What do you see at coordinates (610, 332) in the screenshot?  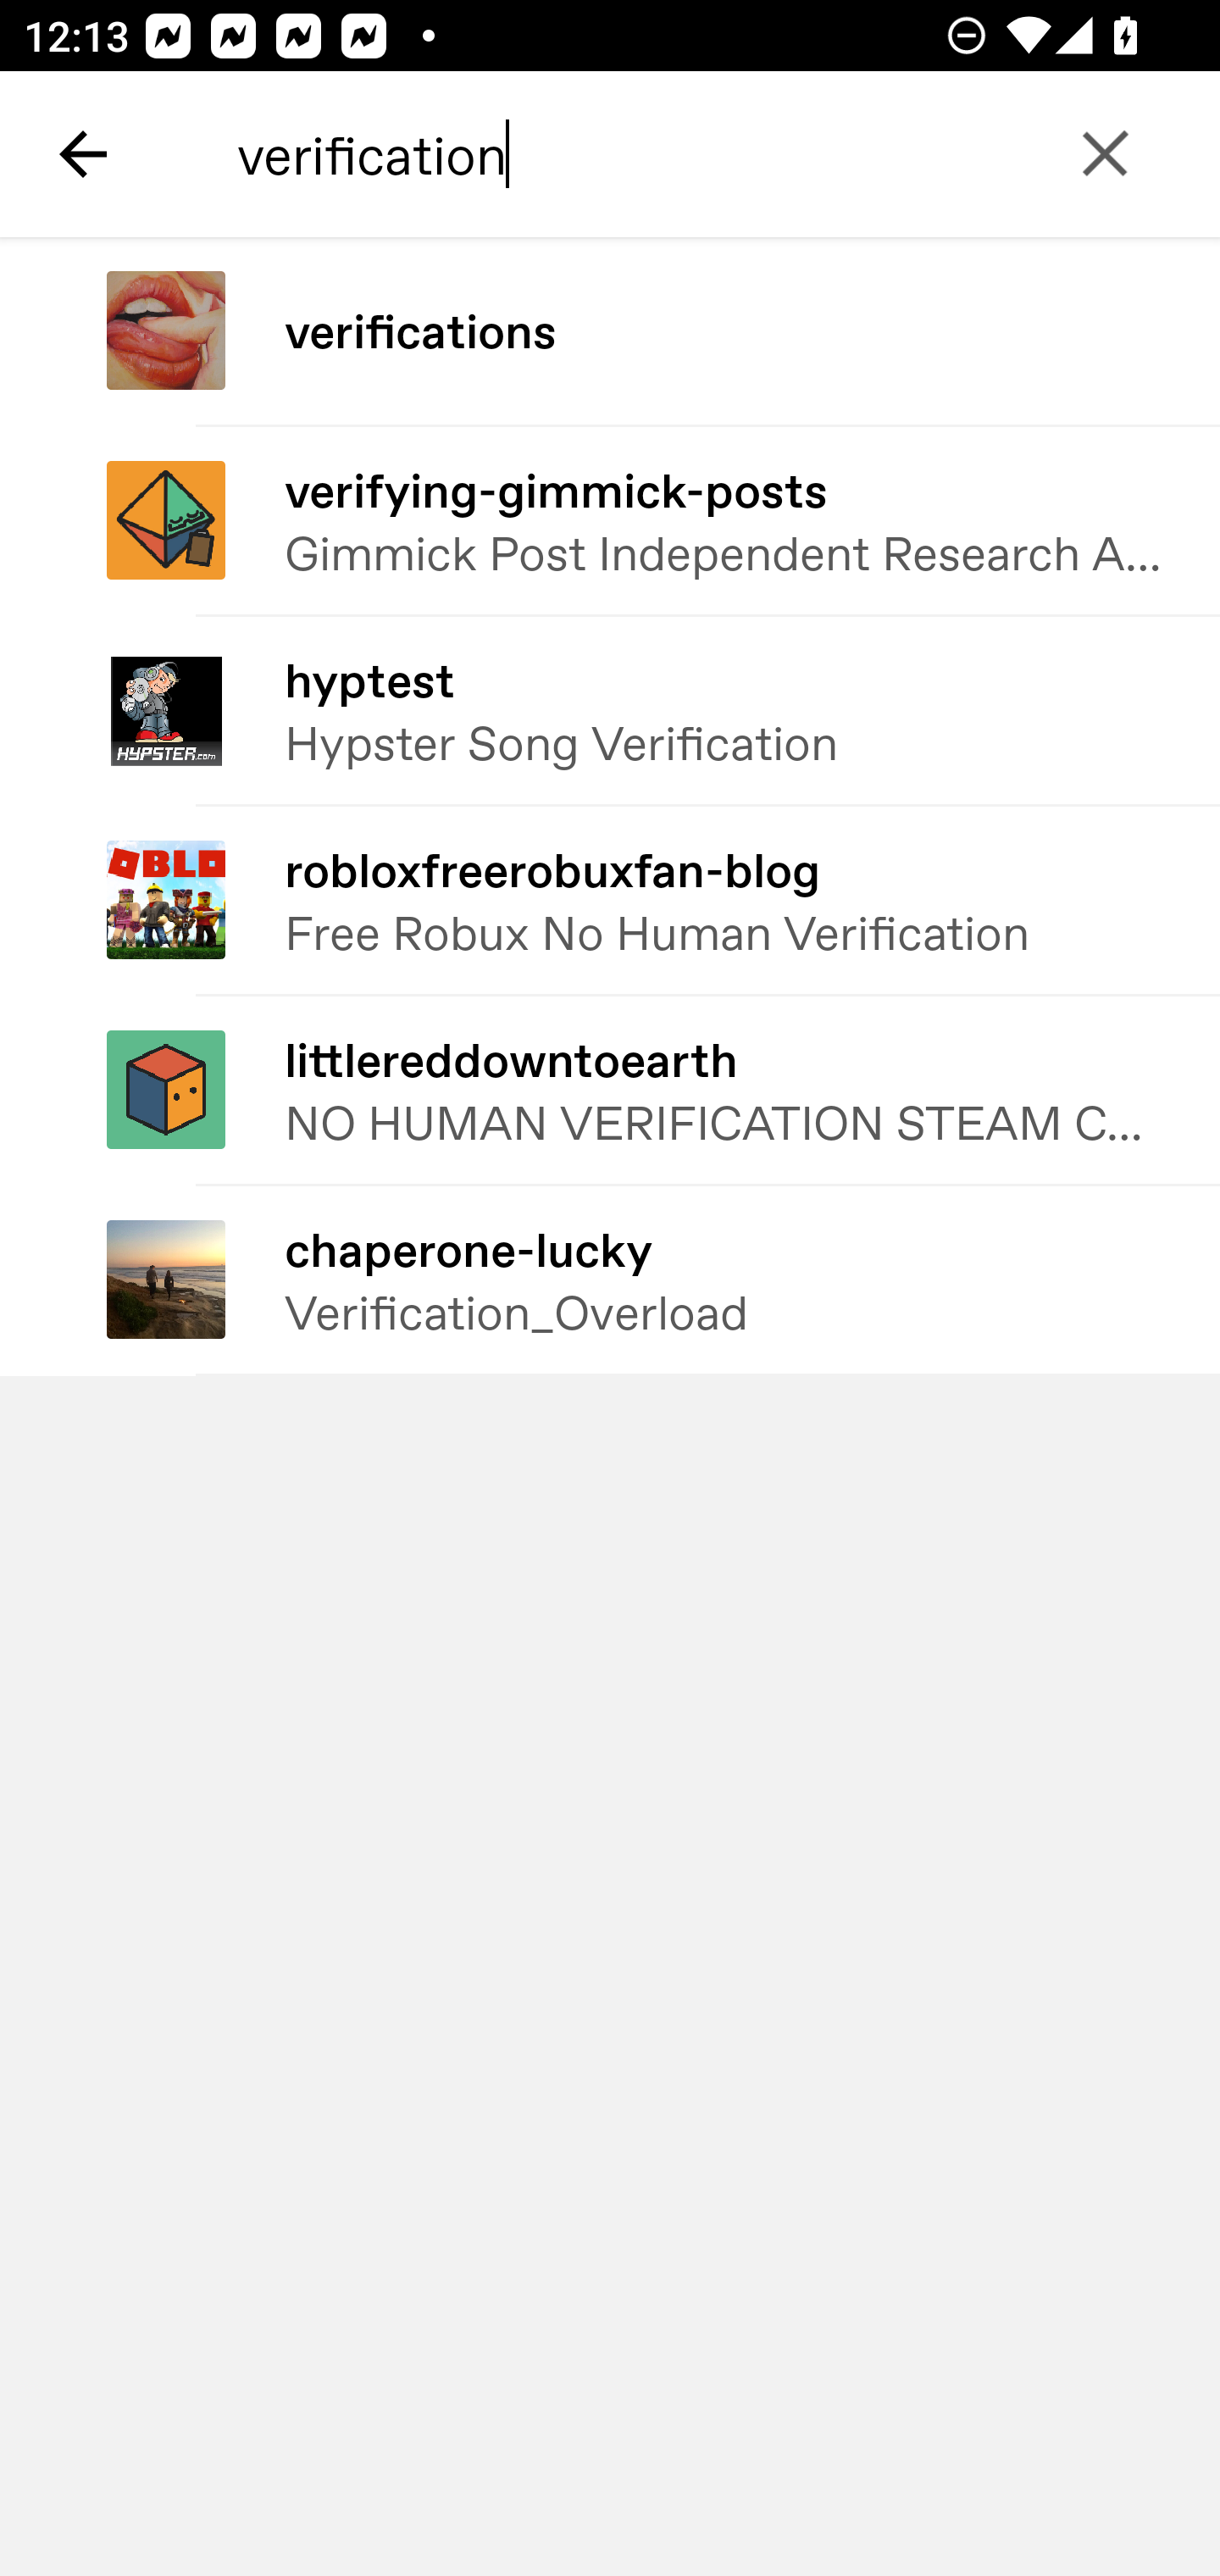 I see `verifications` at bounding box center [610, 332].